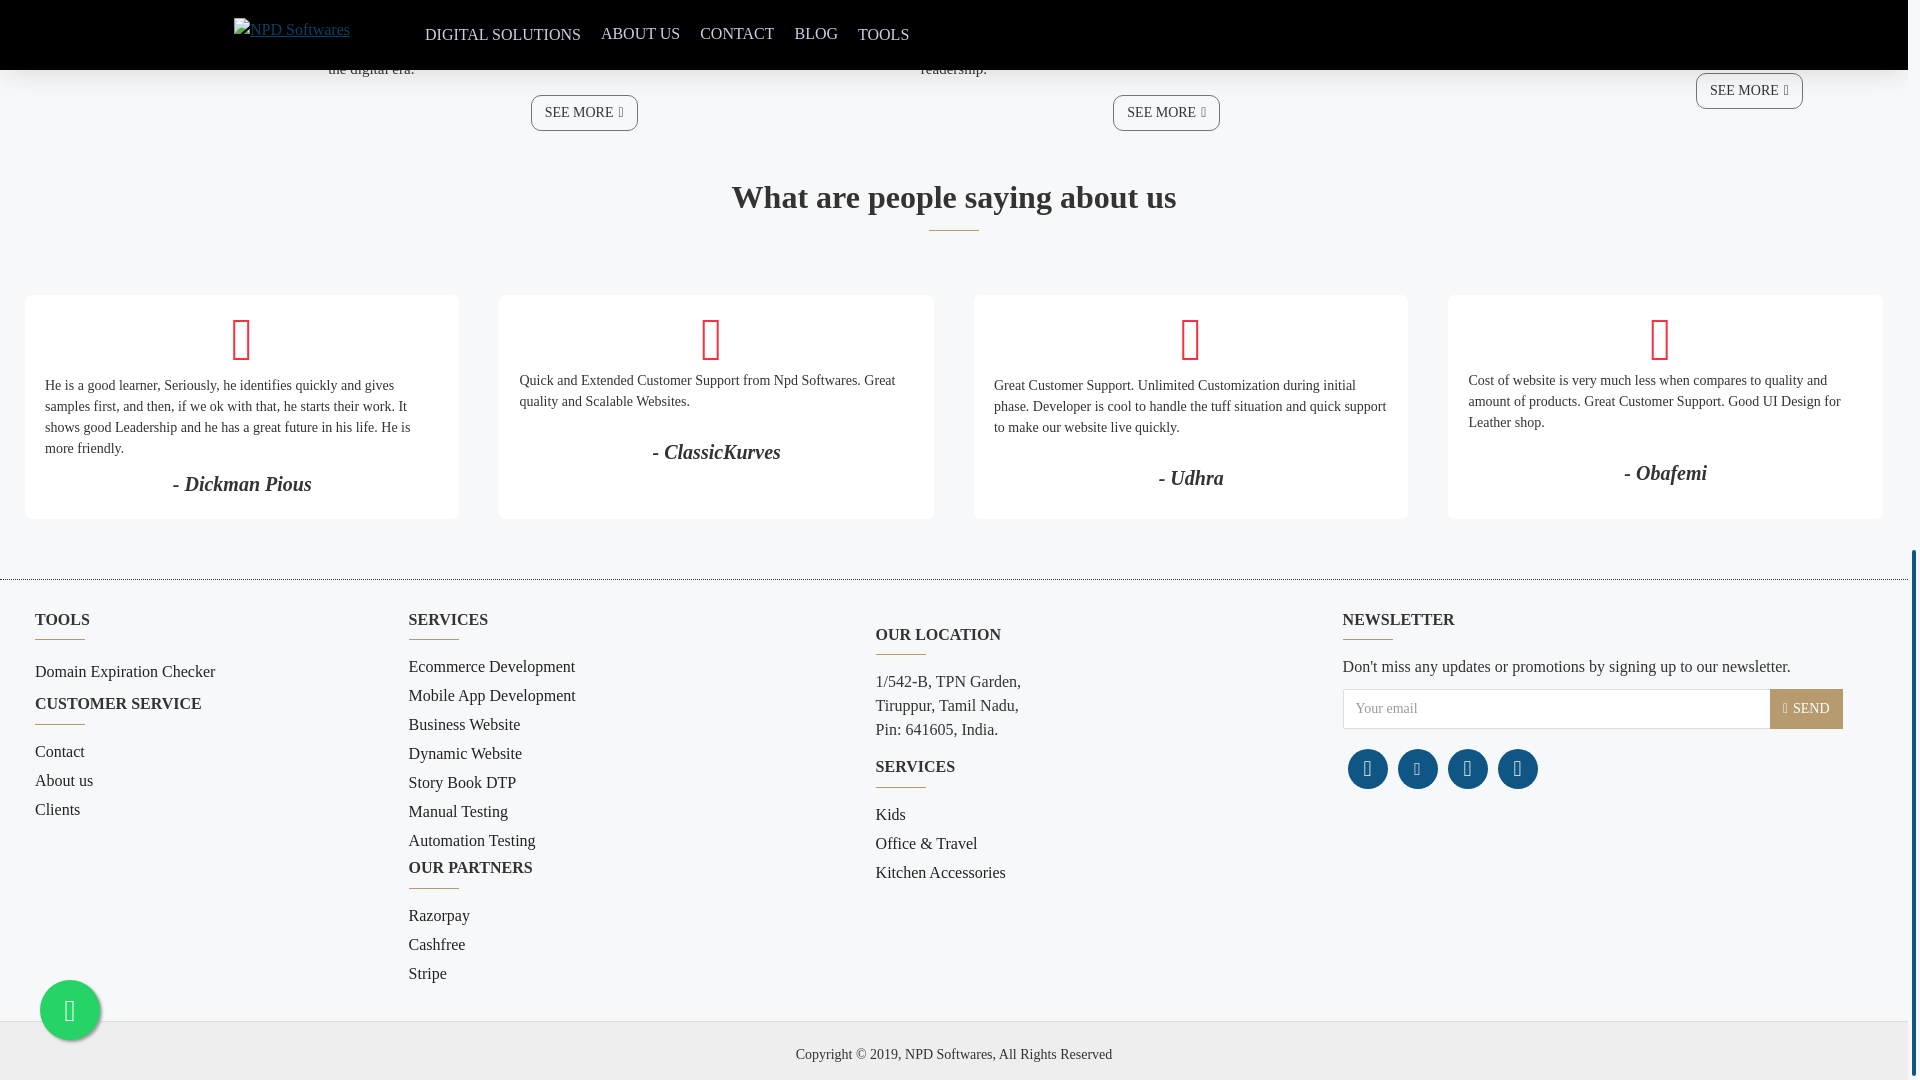 Image resolution: width=1920 pixels, height=1080 pixels. Describe the element at coordinates (1368, 769) in the screenshot. I see `Facebook` at that location.